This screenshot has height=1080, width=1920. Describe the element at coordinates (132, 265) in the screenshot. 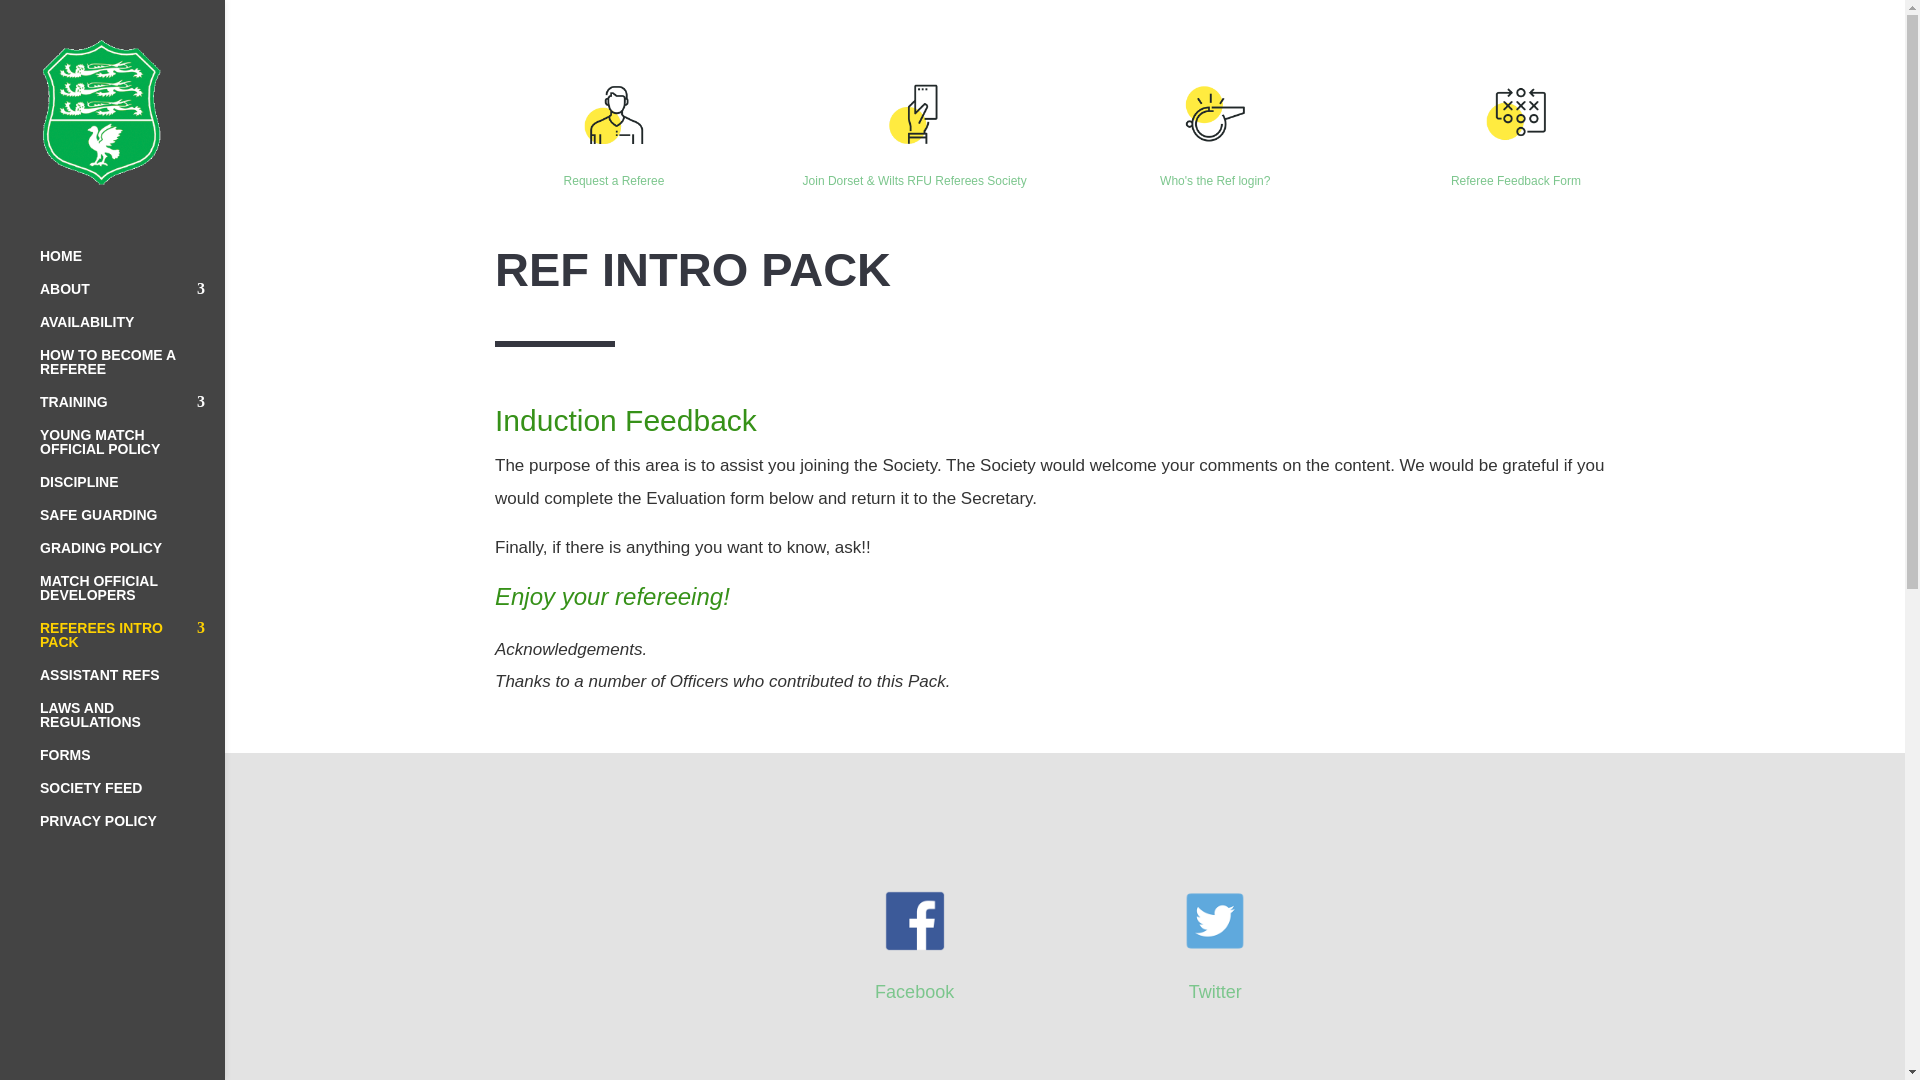

I see `HOME` at that location.